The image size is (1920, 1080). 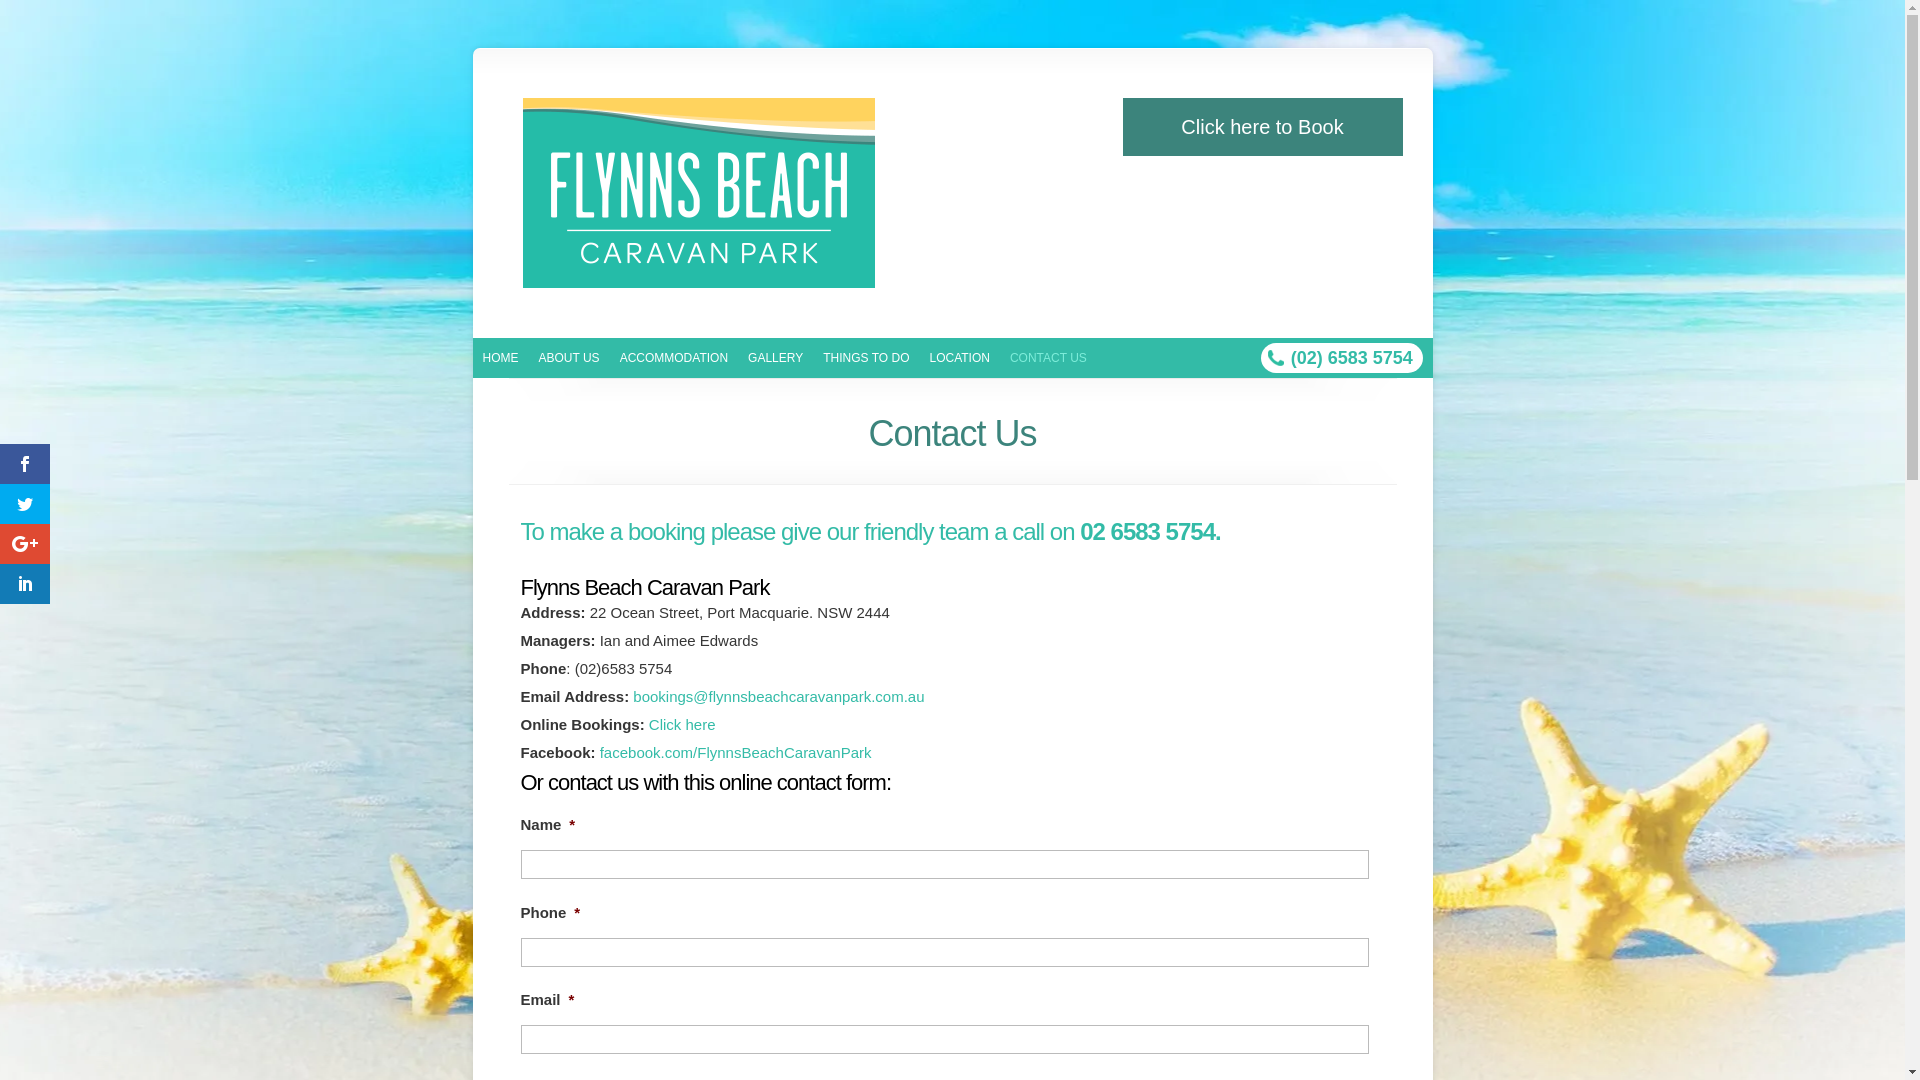 What do you see at coordinates (736, 752) in the screenshot?
I see `facebook.com/FlynnsBeachCaravanPark` at bounding box center [736, 752].